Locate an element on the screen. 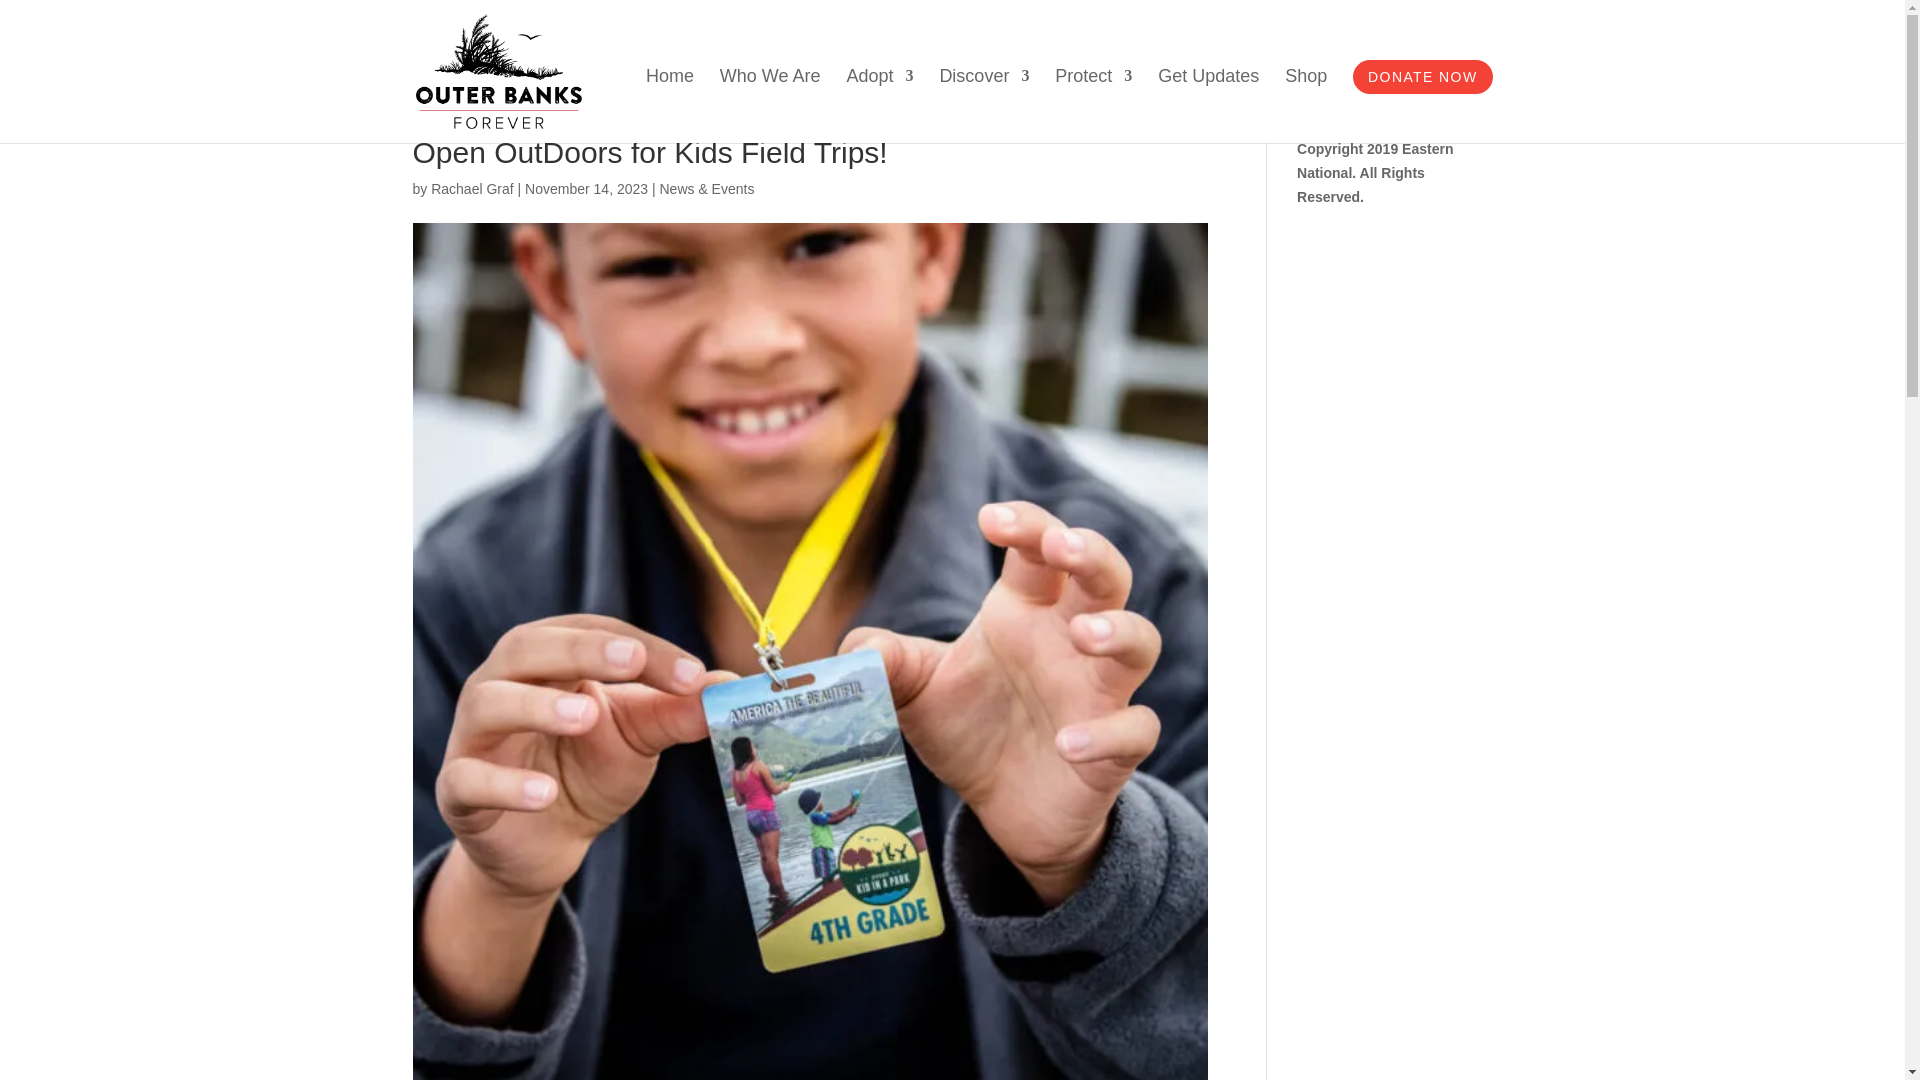  Protect is located at coordinates (1093, 106).